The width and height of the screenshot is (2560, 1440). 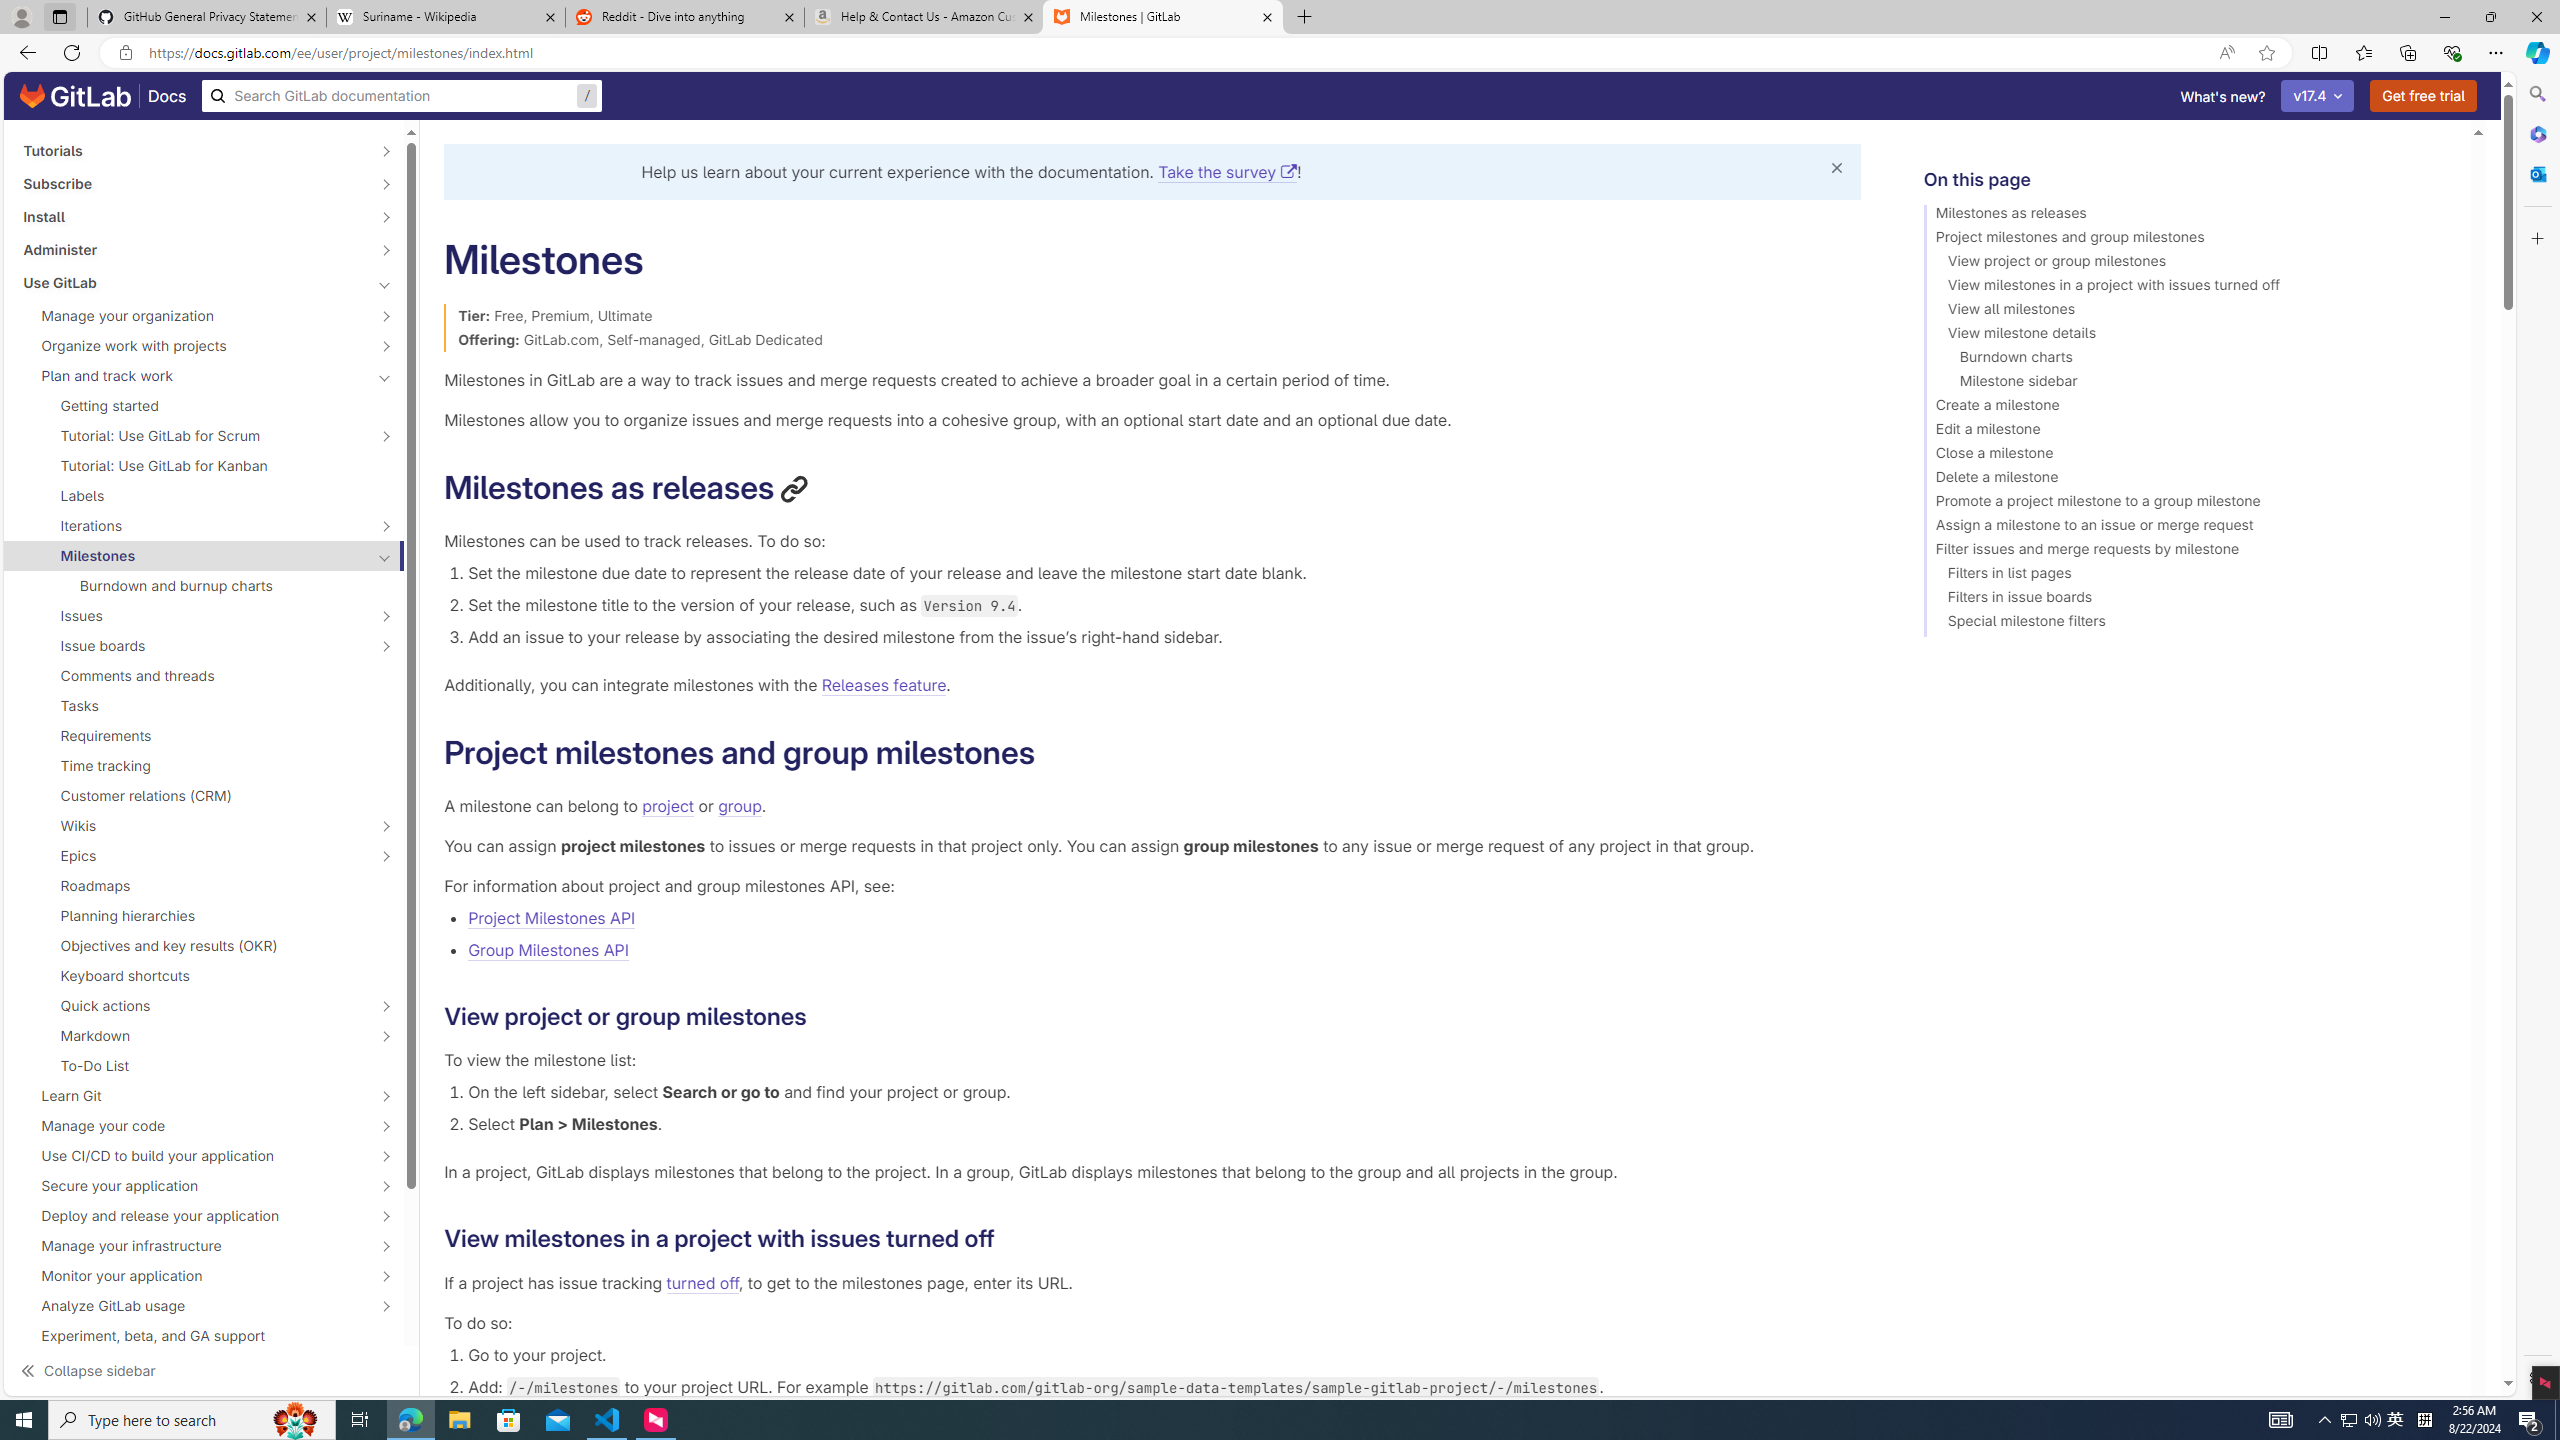 What do you see at coordinates (2188, 312) in the screenshot?
I see `View all milestones` at bounding box center [2188, 312].